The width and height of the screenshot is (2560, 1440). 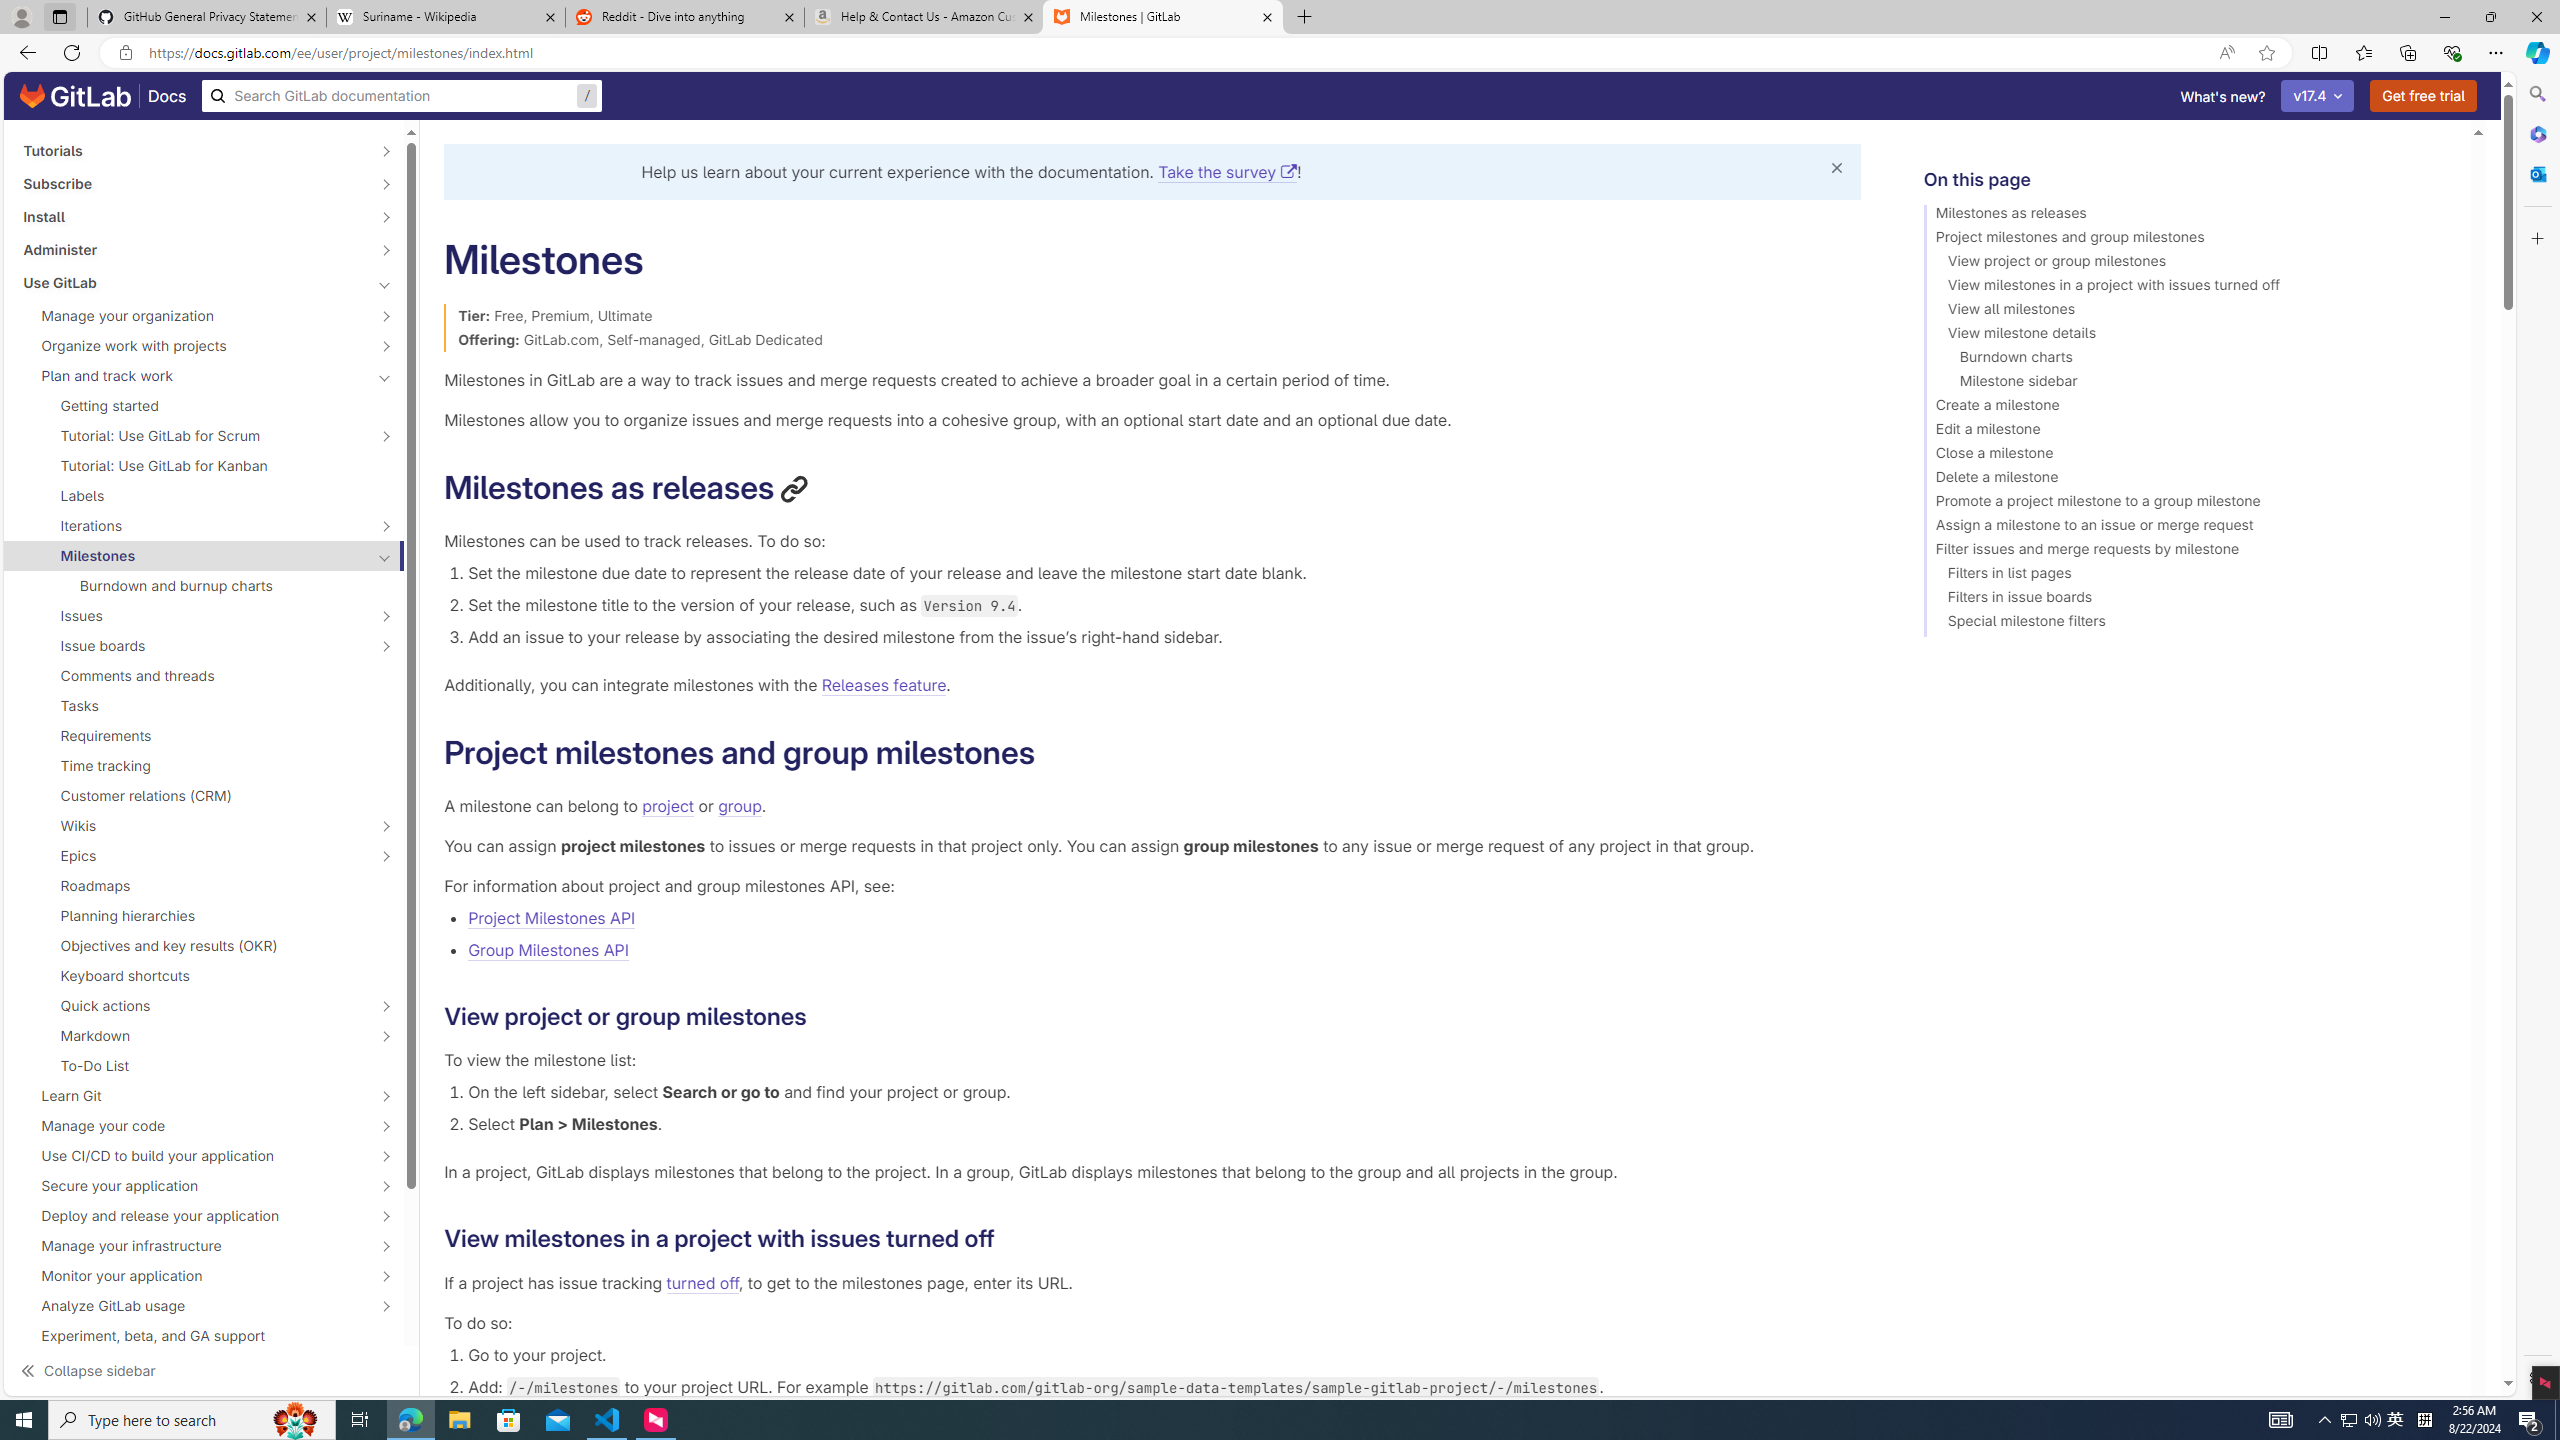 What do you see at coordinates (2188, 312) in the screenshot?
I see `View all milestones` at bounding box center [2188, 312].